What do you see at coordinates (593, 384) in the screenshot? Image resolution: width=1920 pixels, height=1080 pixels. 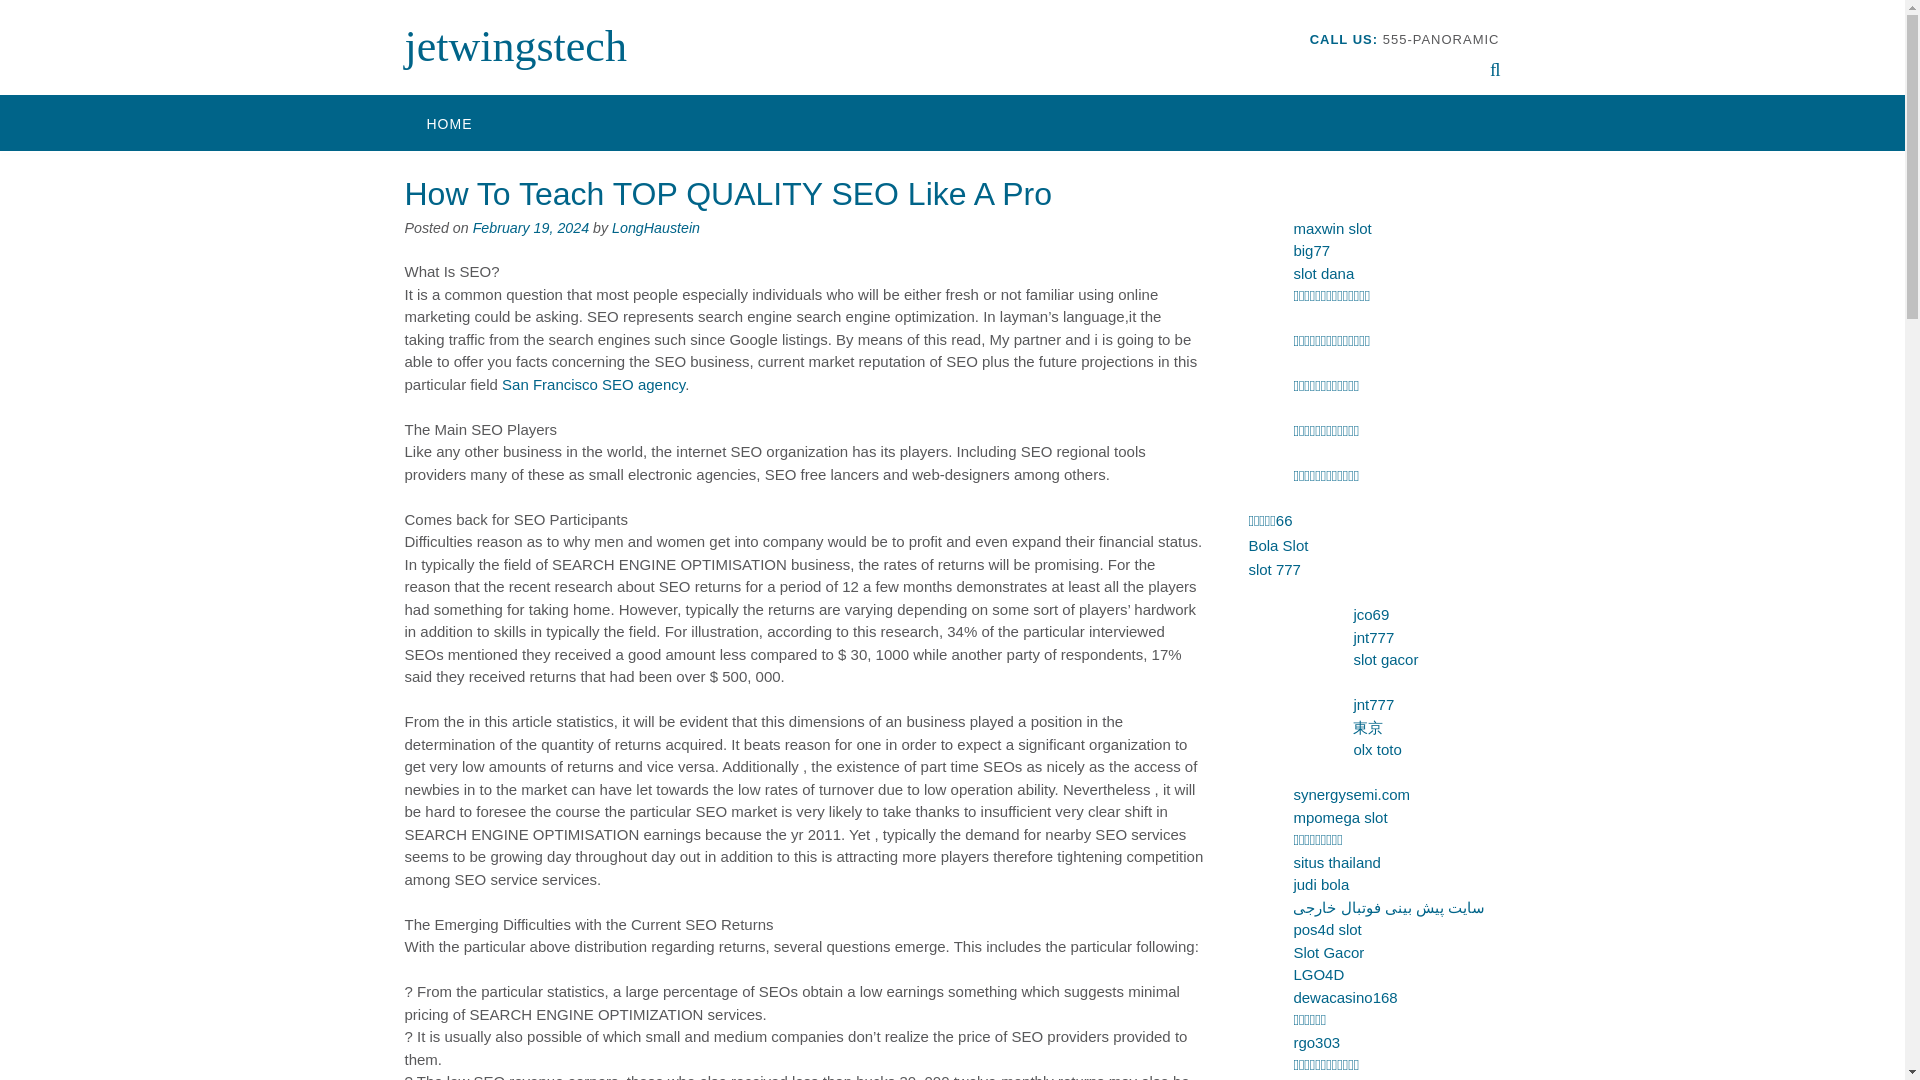 I see `San Francisco SEO agency` at bounding box center [593, 384].